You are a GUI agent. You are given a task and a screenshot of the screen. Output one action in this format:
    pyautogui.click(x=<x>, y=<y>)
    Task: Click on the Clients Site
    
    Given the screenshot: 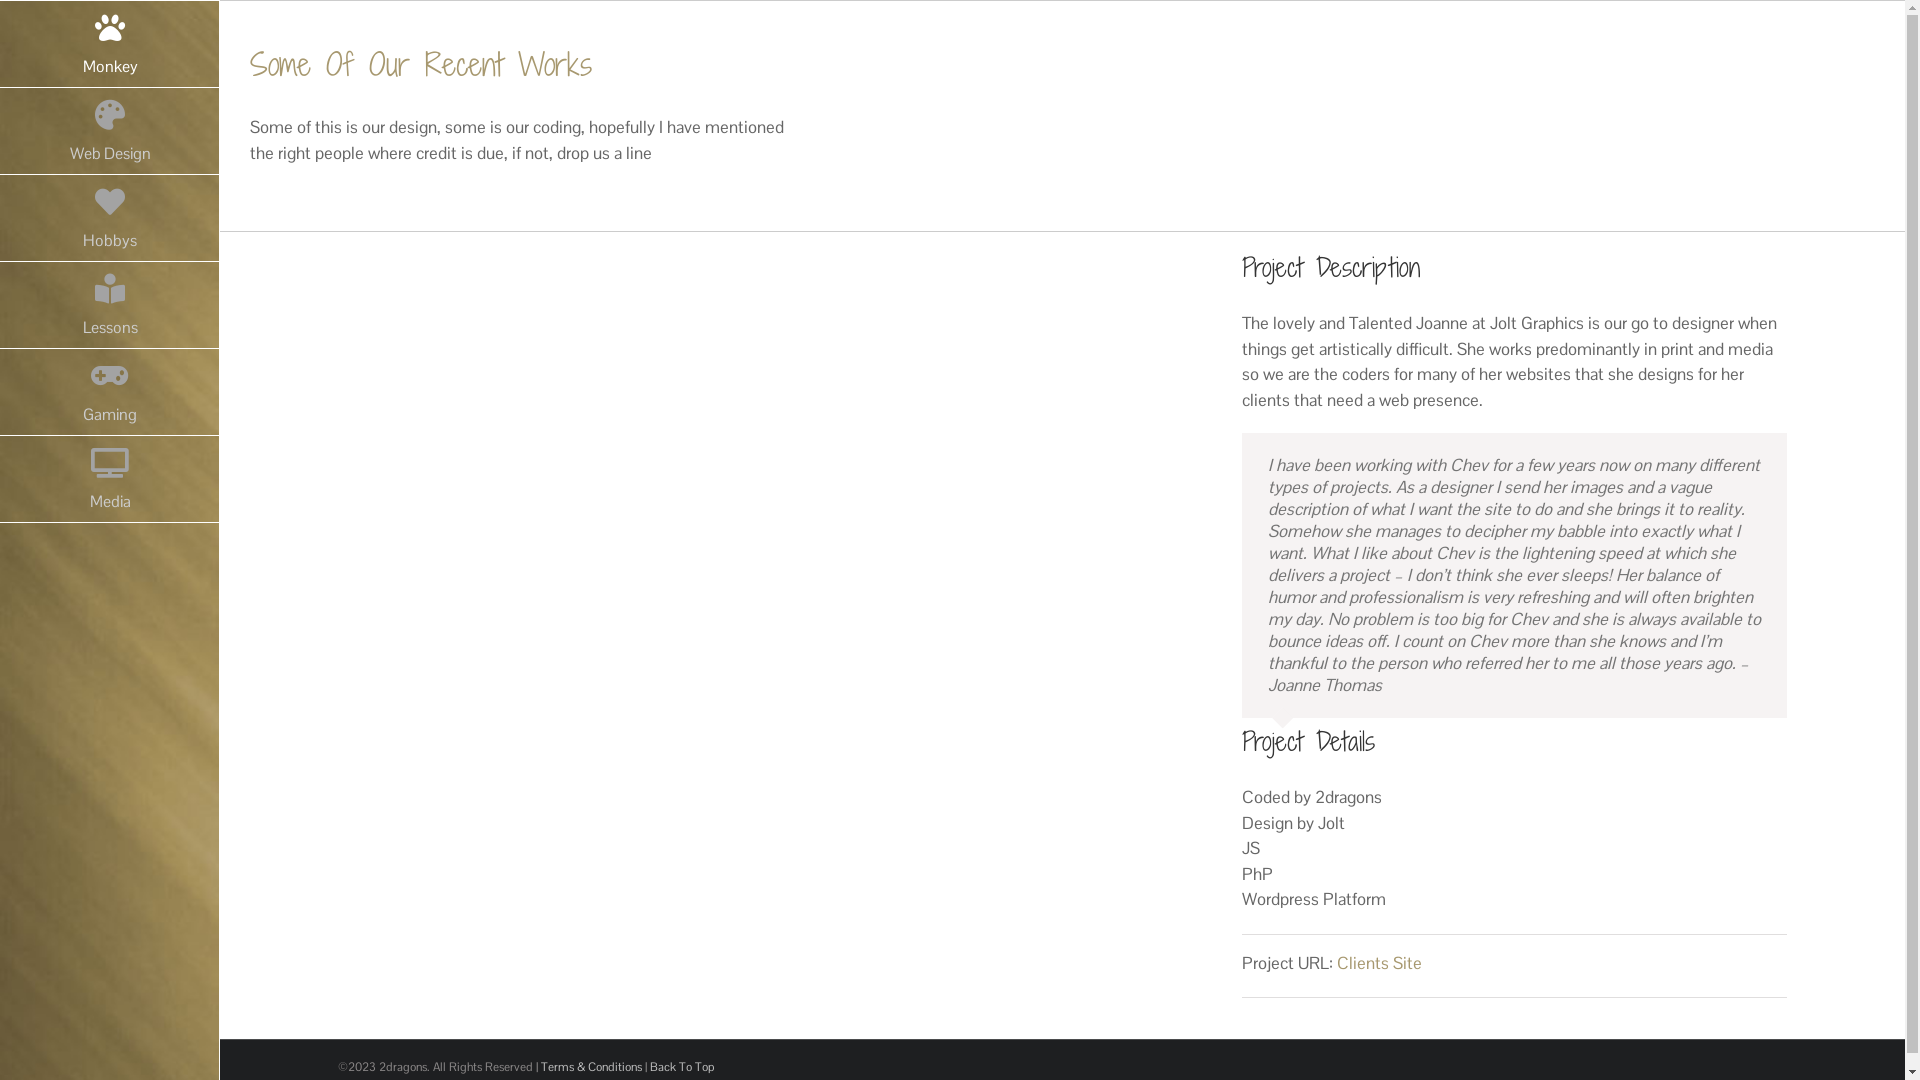 What is the action you would take?
    pyautogui.click(x=1380, y=963)
    